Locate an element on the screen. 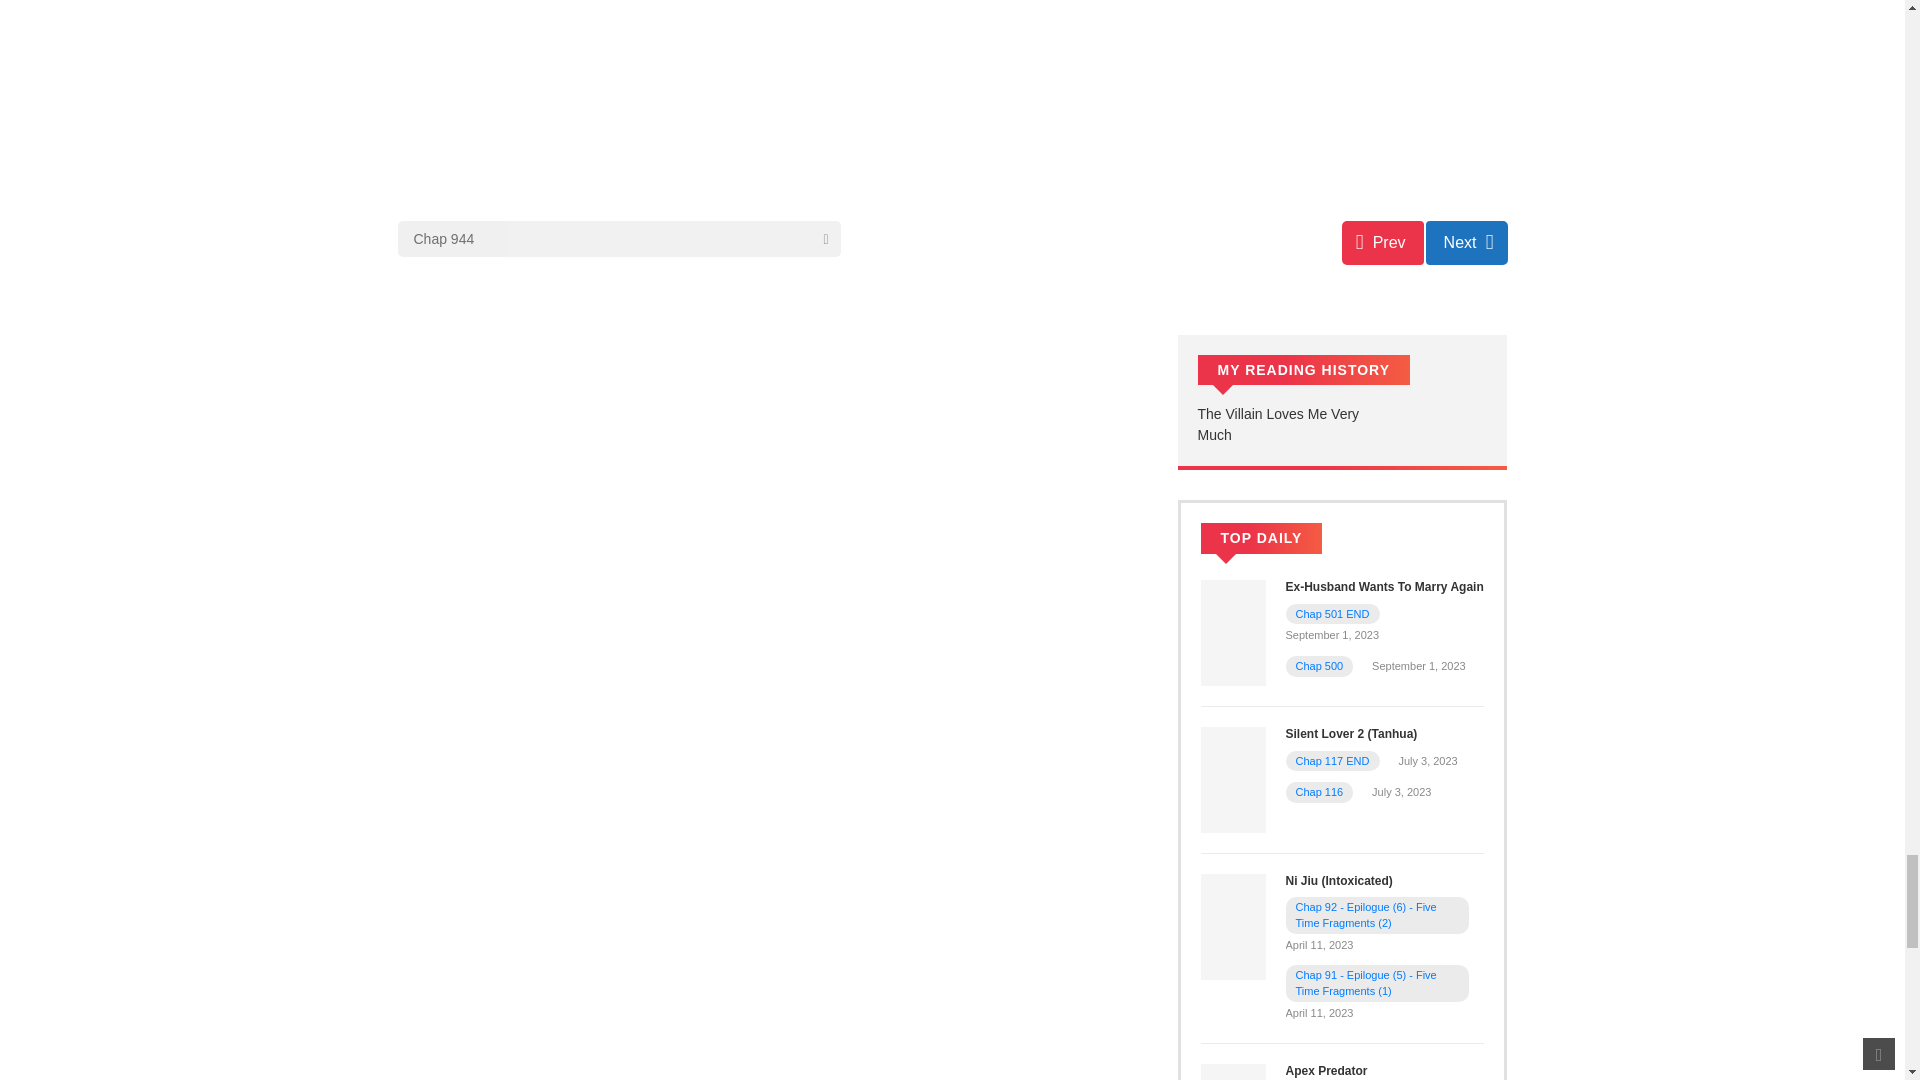 Image resolution: width=1920 pixels, height=1080 pixels. Chap 501 END is located at coordinates (1333, 614).